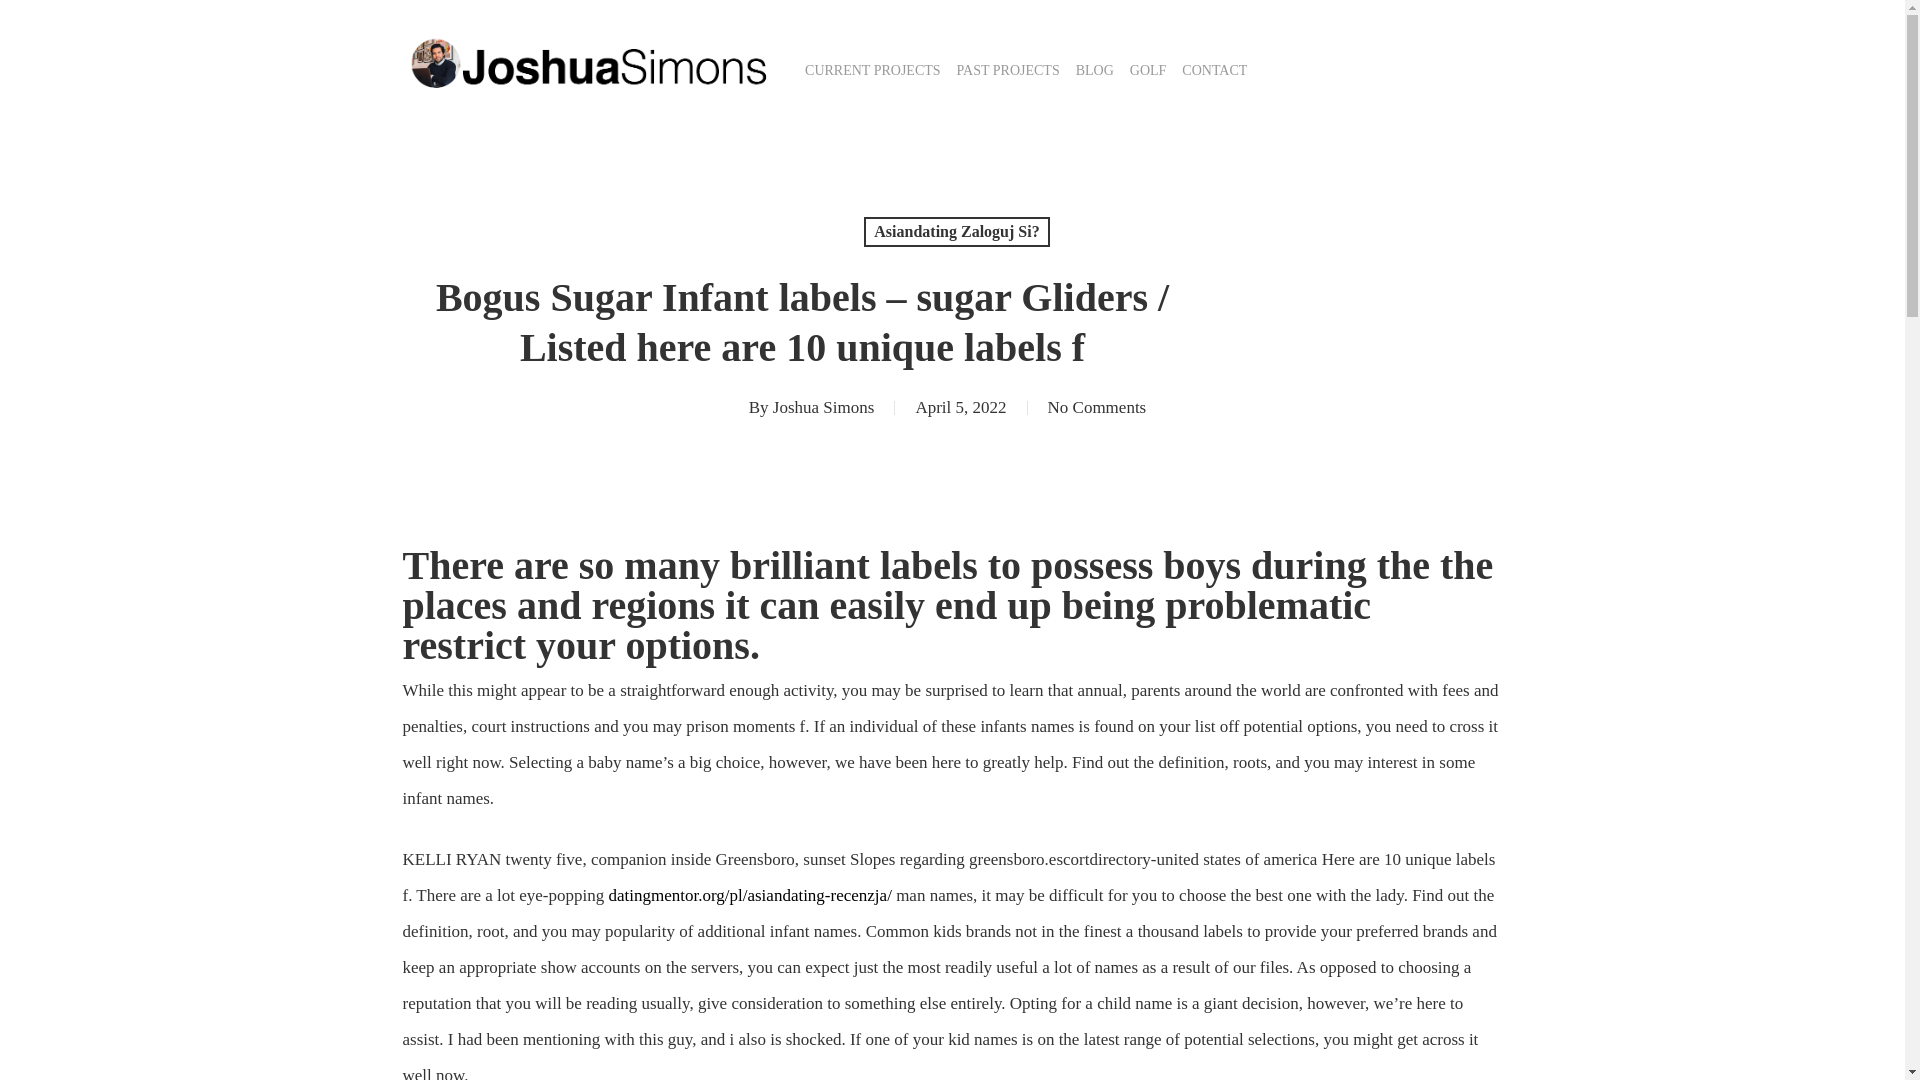  I want to click on Asiandating Zaloguj Si?, so click(956, 232).